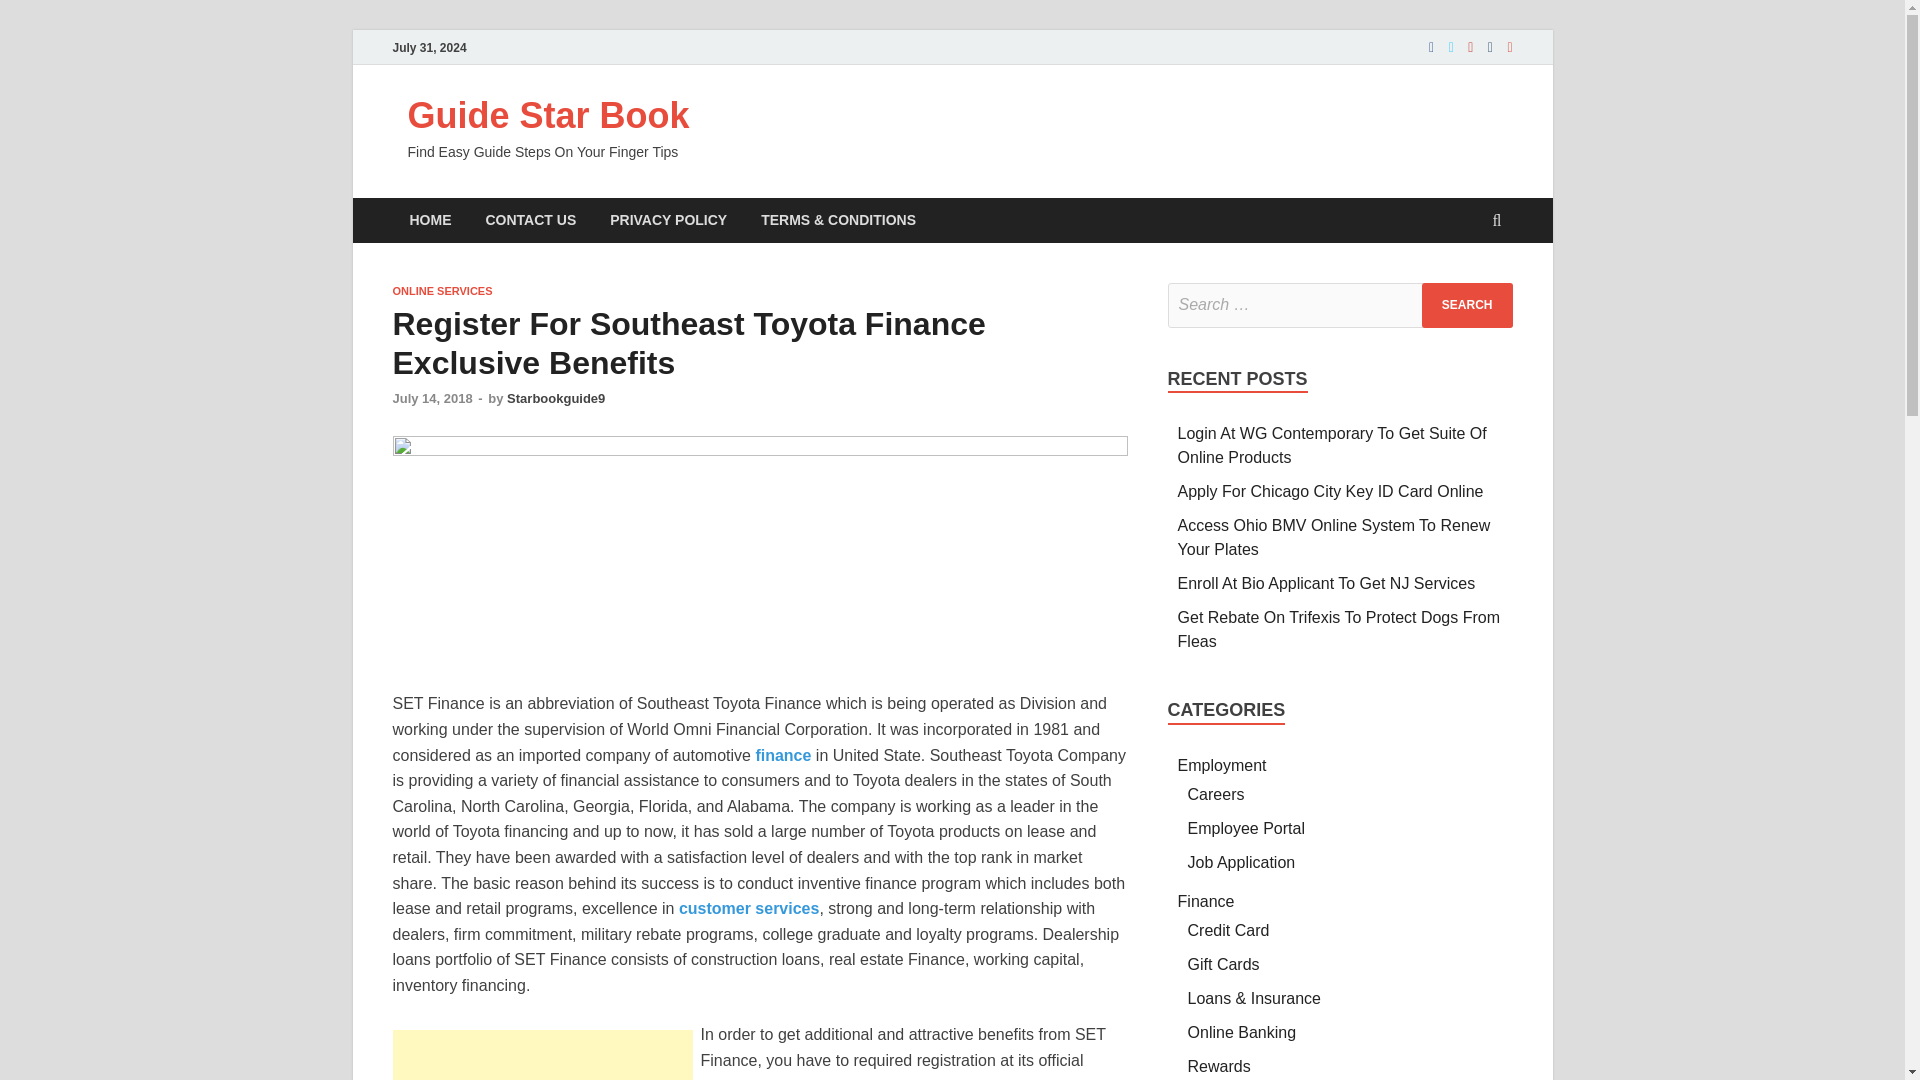 The image size is (1920, 1080). I want to click on HOME, so click(430, 220).